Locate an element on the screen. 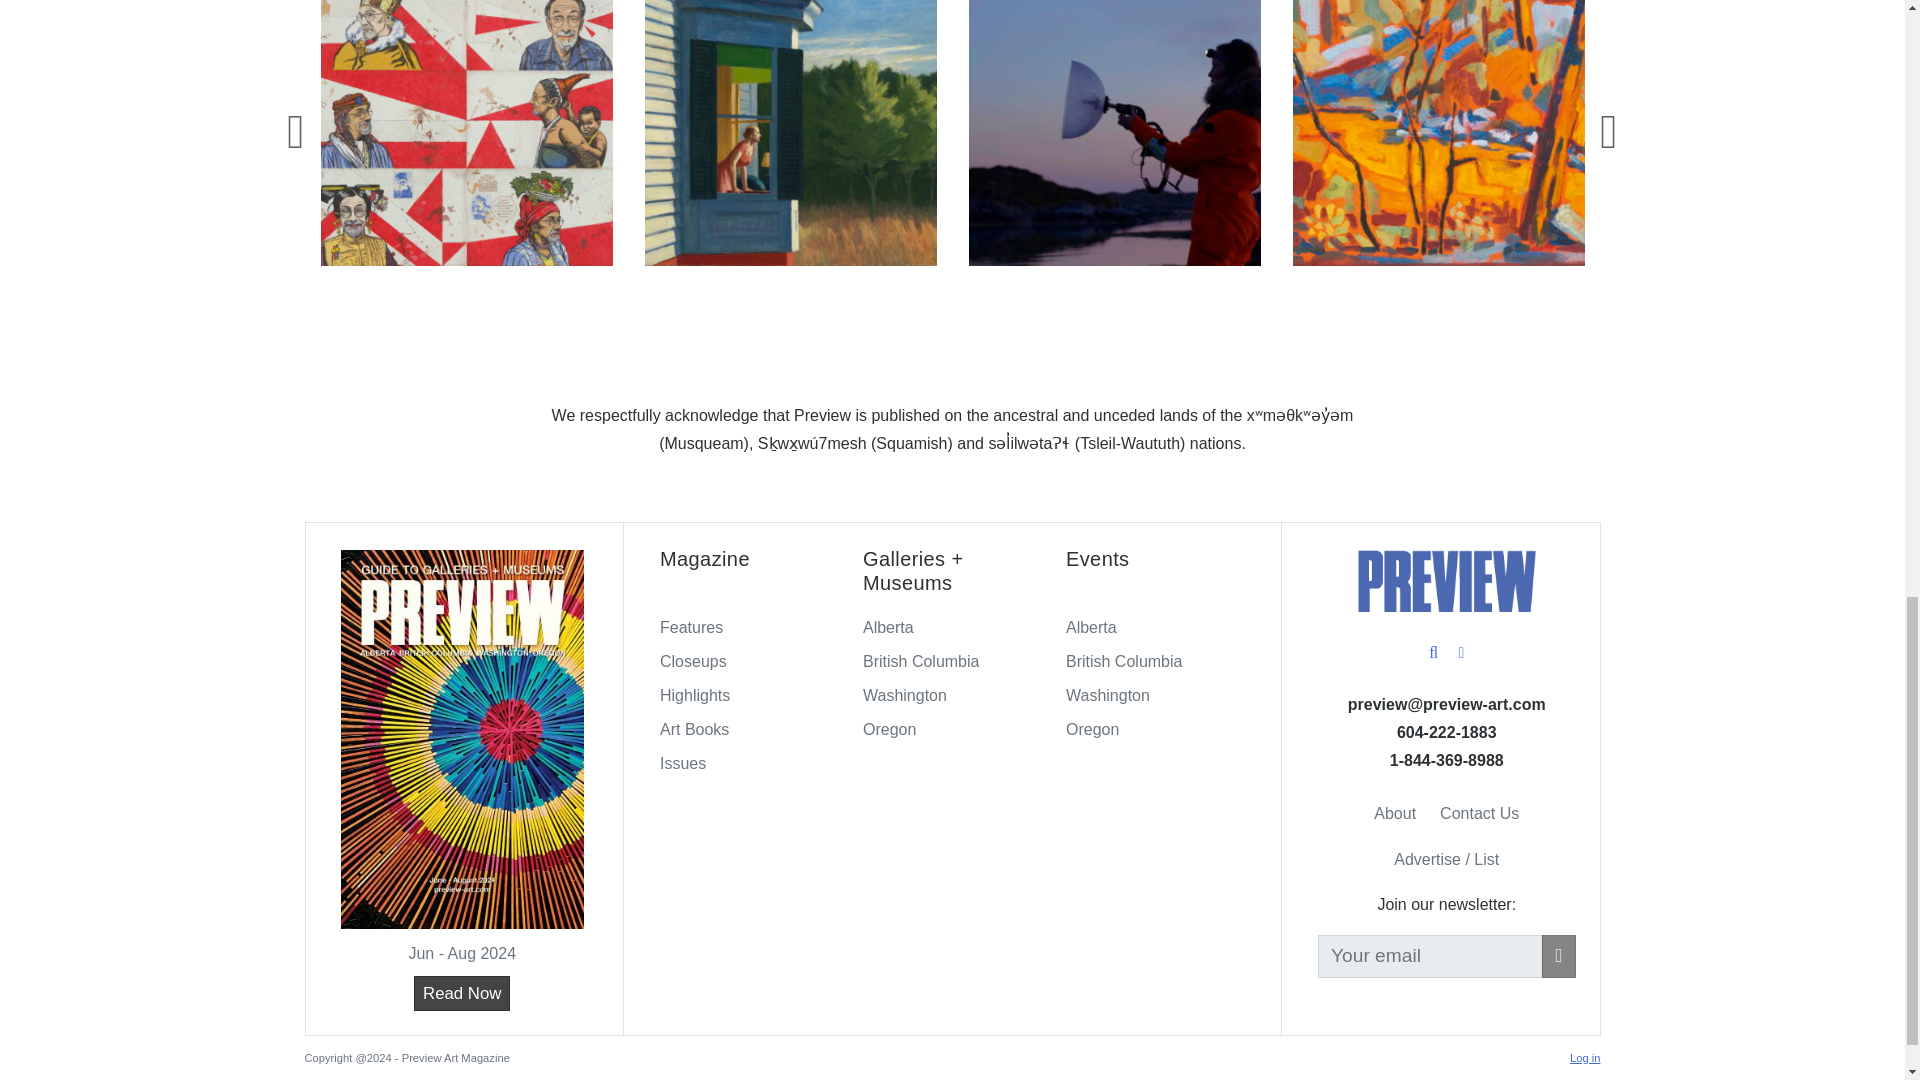  Previous Slide is located at coordinates (295, 130).